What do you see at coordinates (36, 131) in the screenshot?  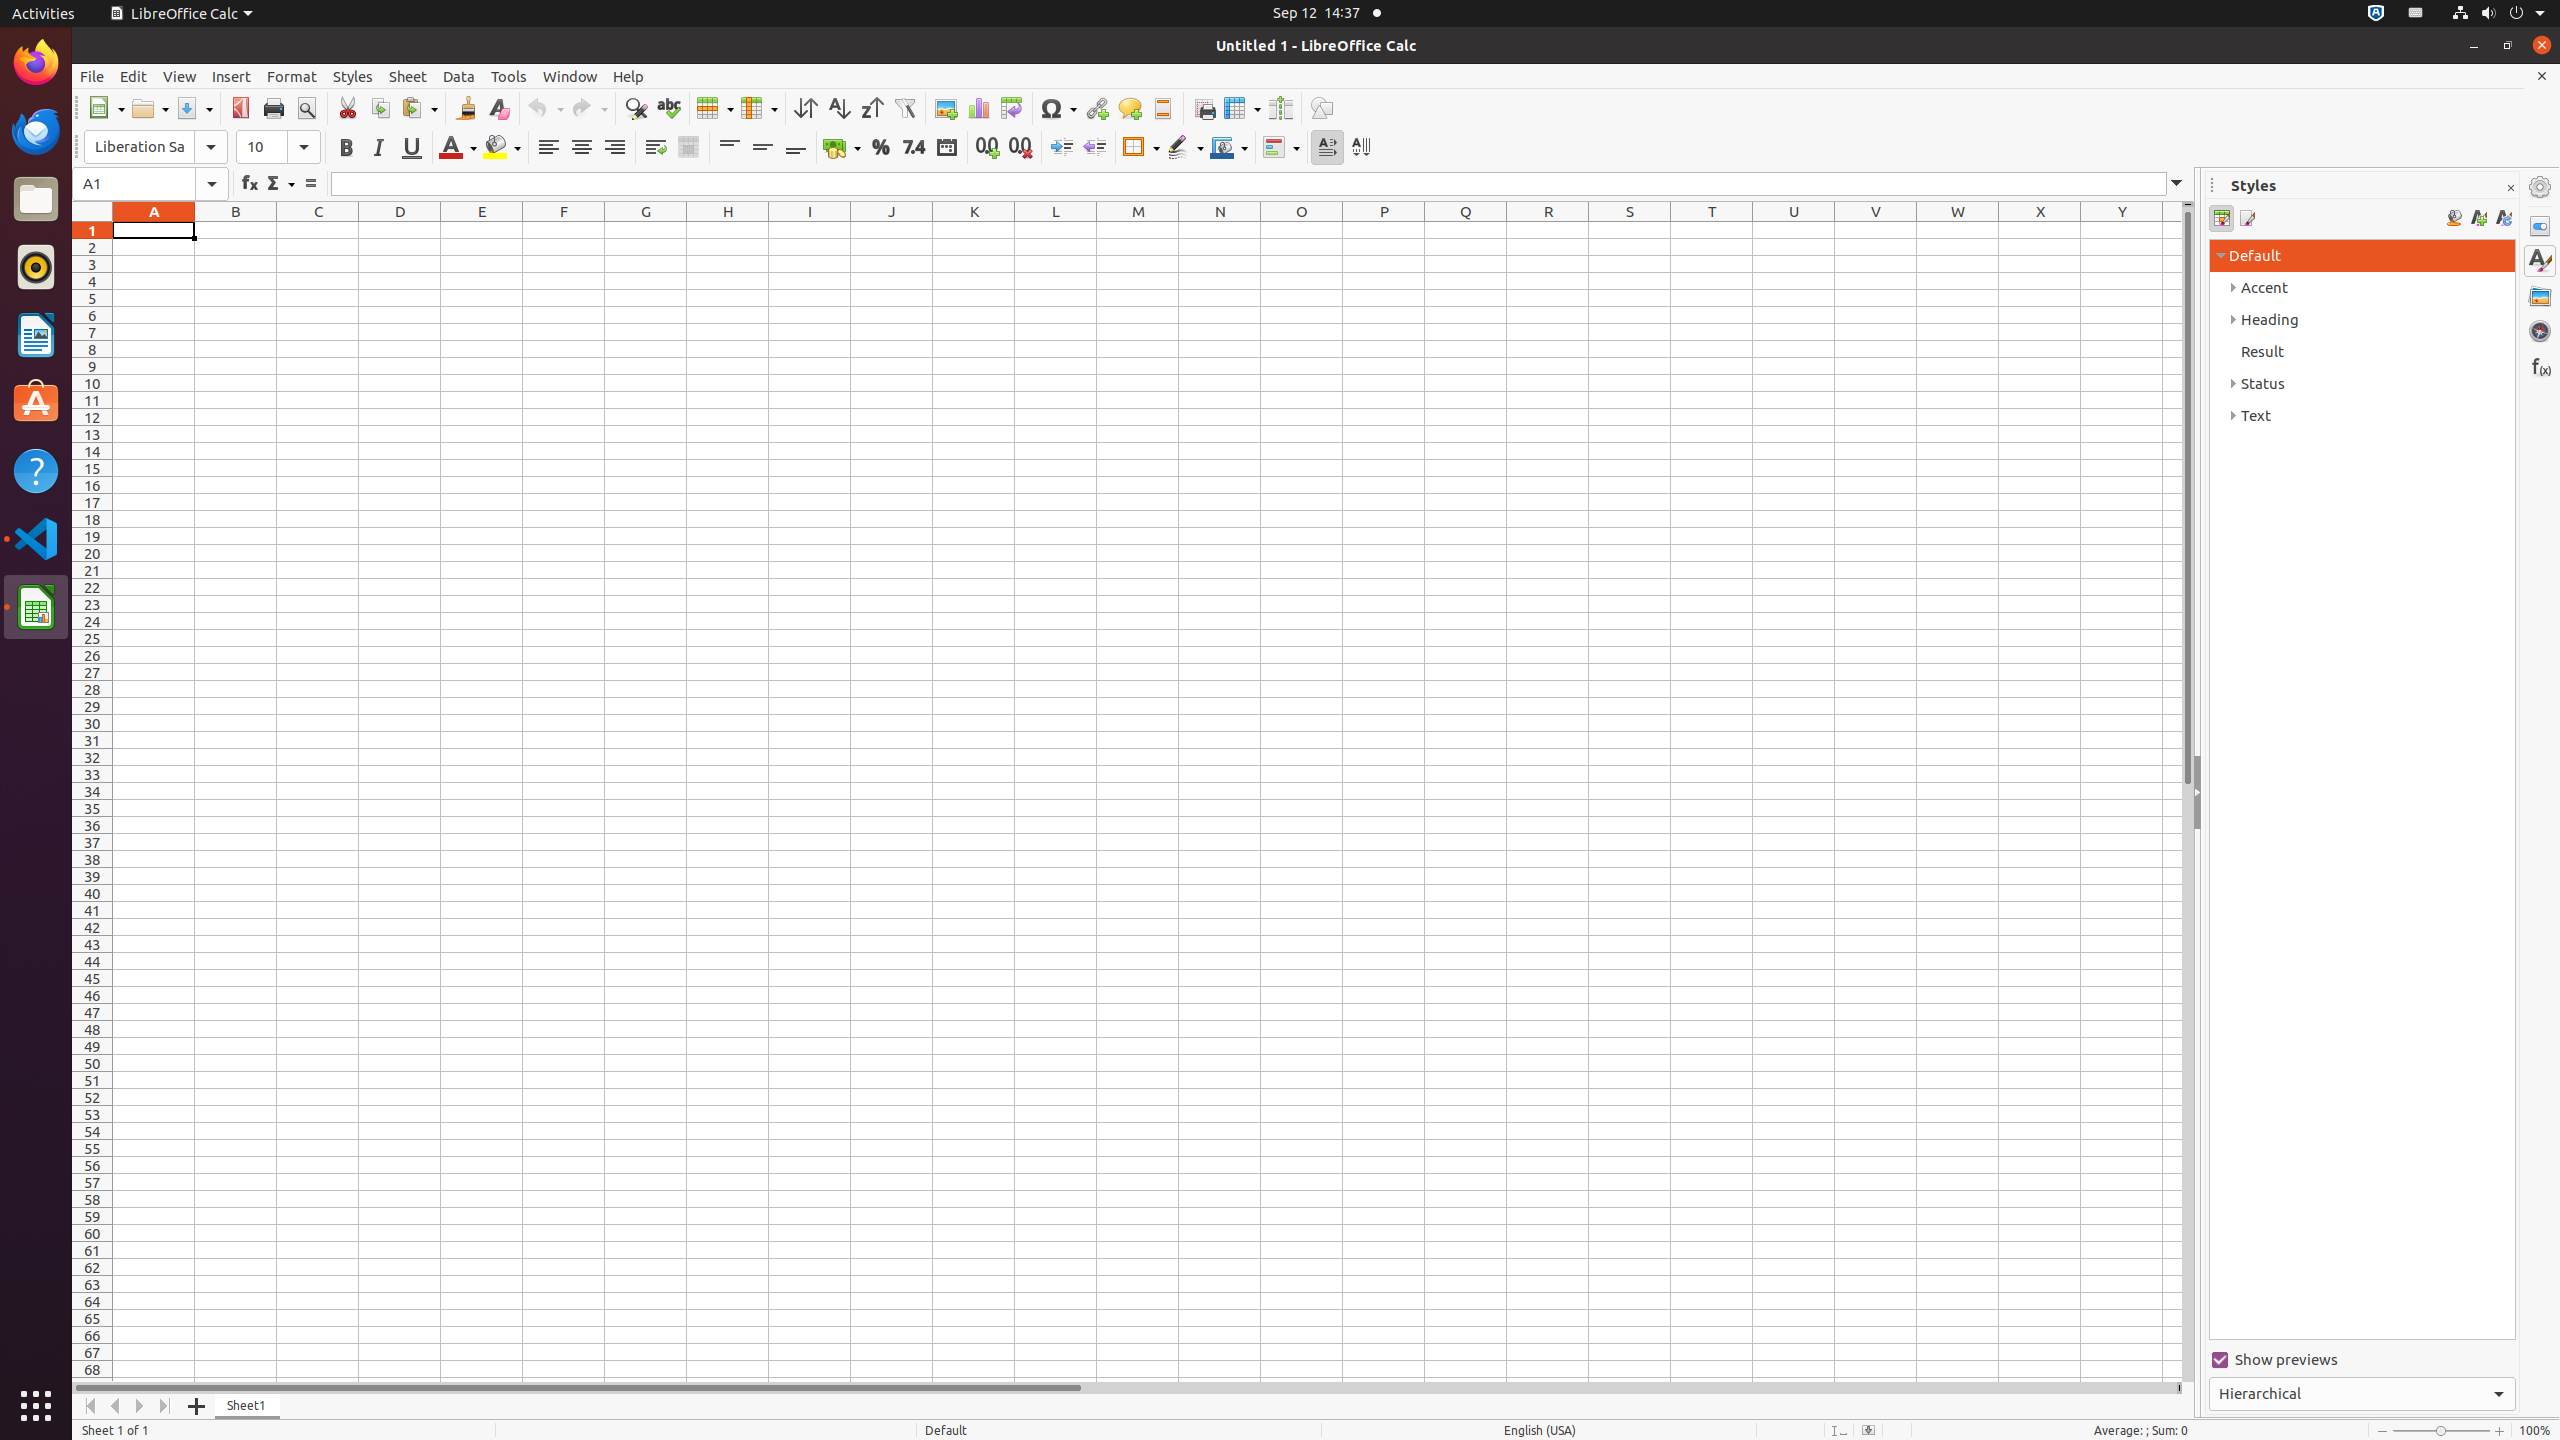 I see `Thunderbird Mail` at bounding box center [36, 131].